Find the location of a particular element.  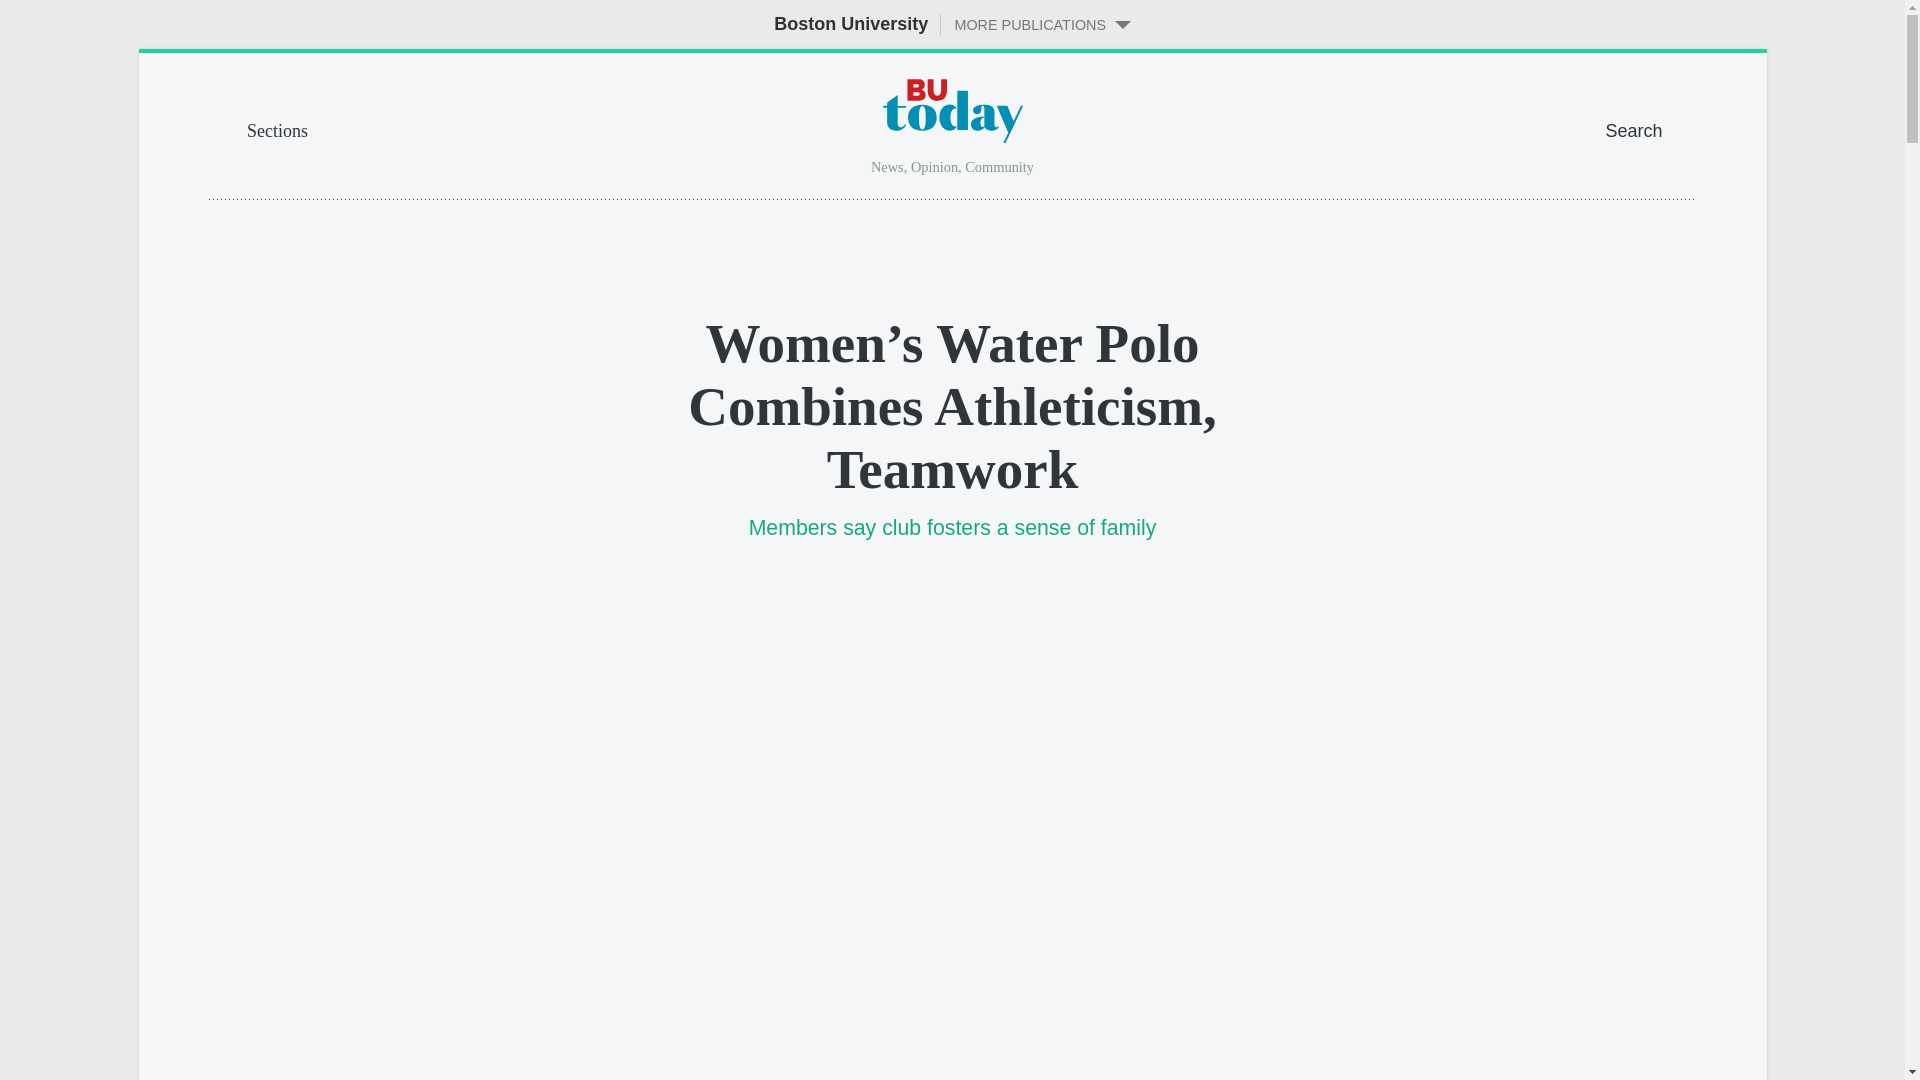

Boston University is located at coordinates (850, 24).